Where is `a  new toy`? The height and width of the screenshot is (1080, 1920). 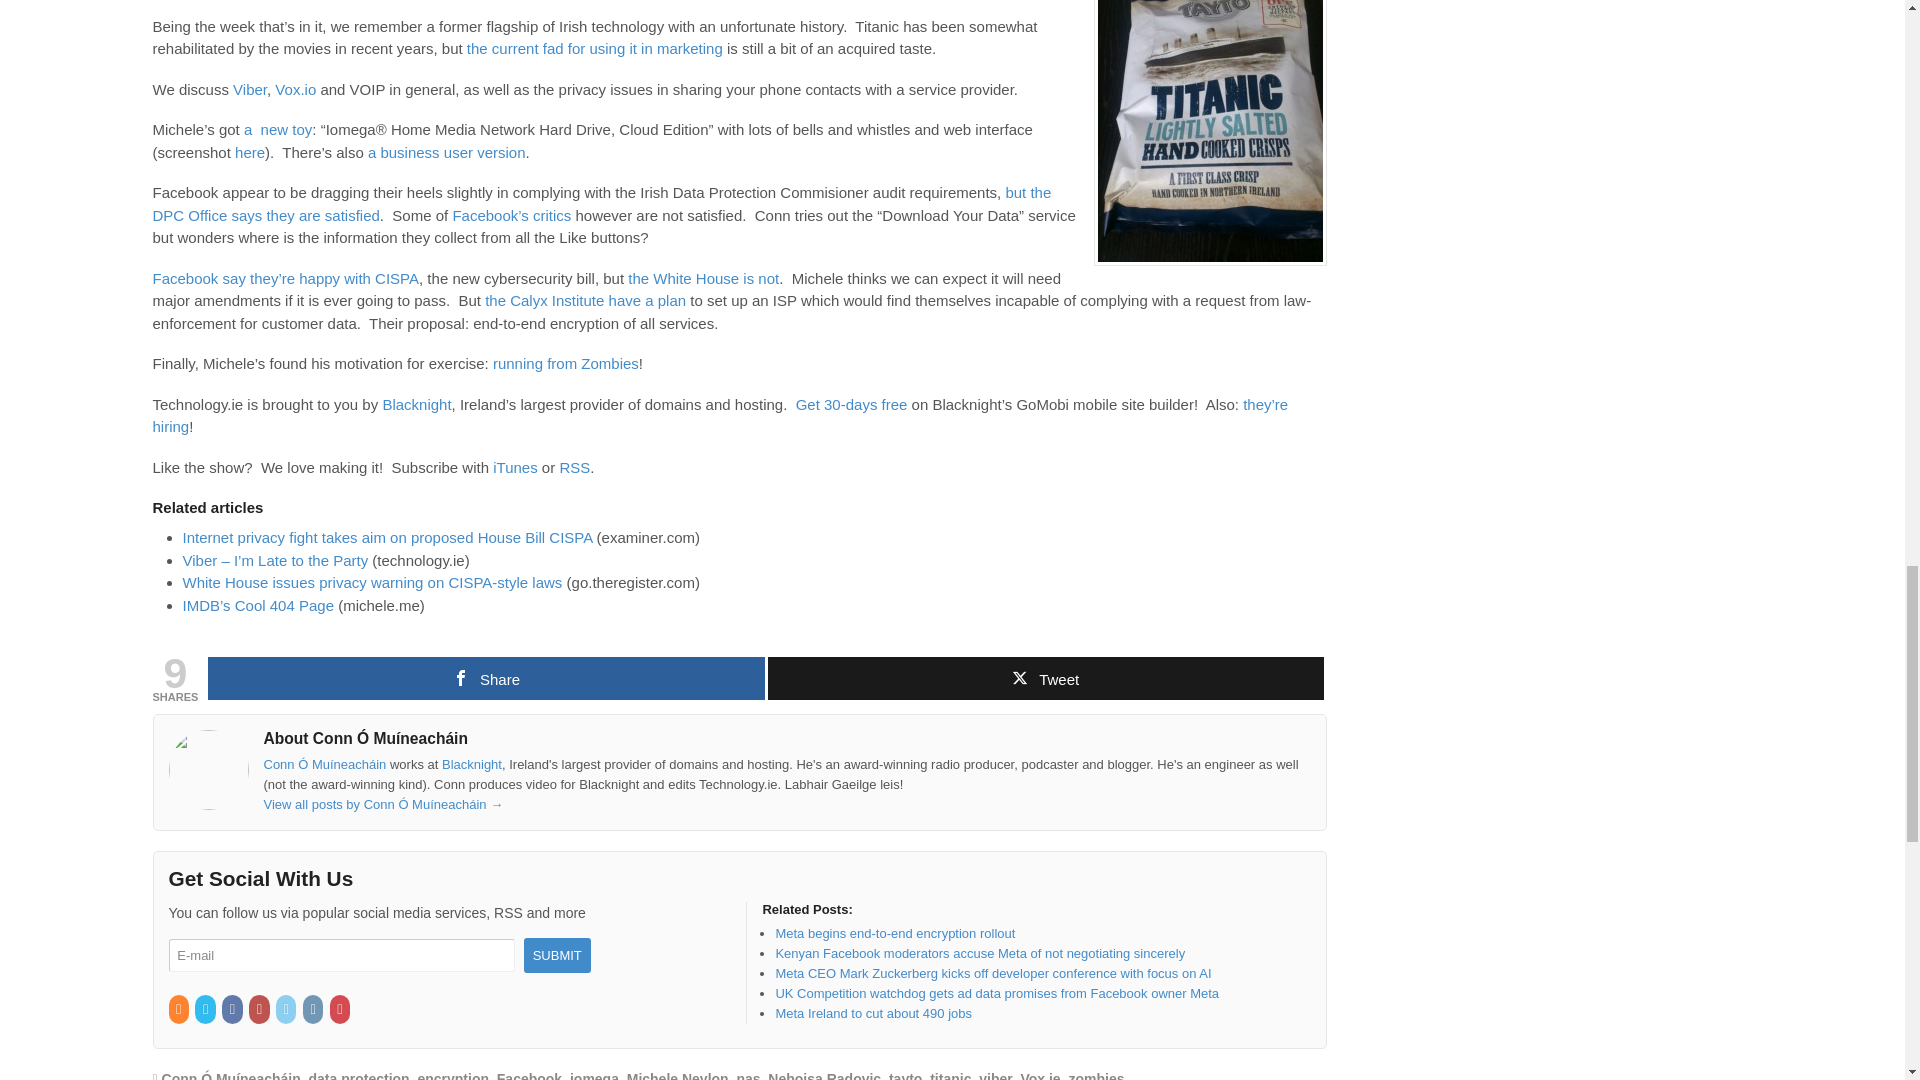
a  new toy is located at coordinates (277, 129).